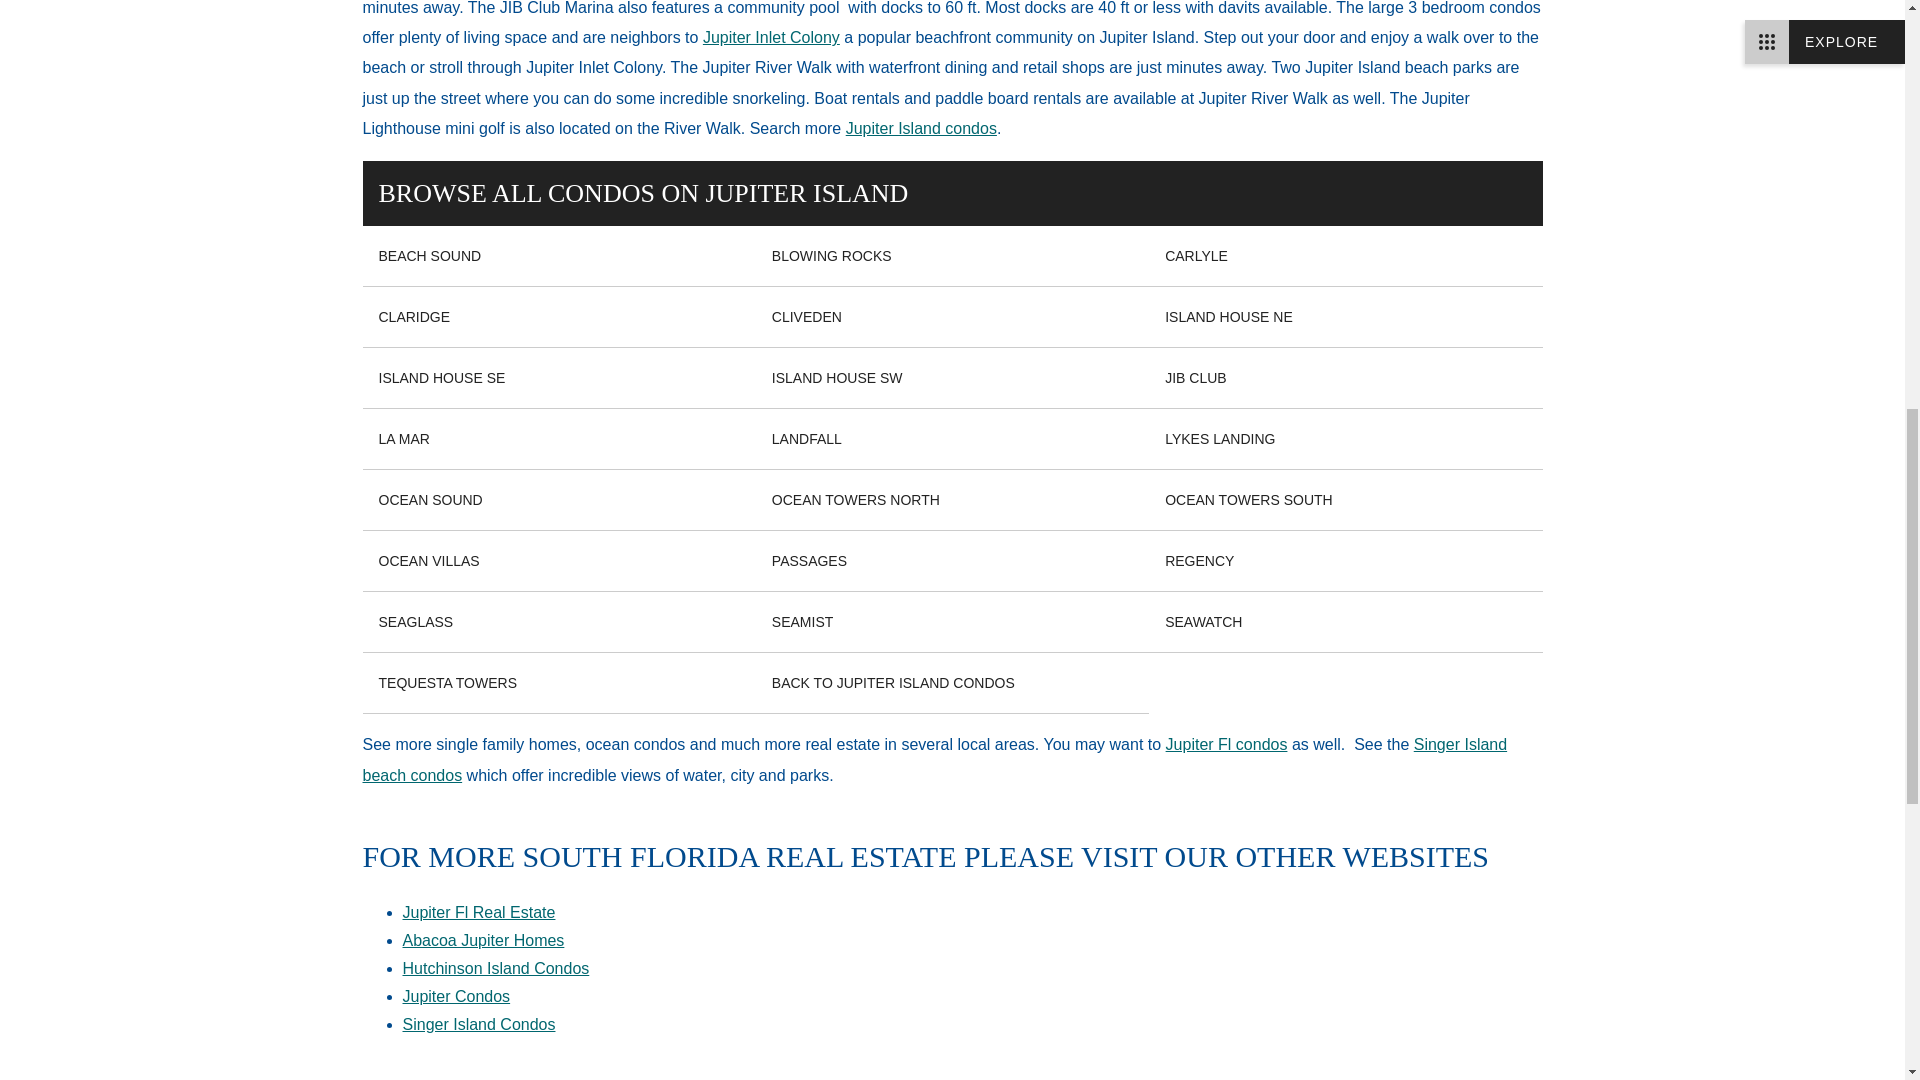 Image resolution: width=1920 pixels, height=1080 pixels. What do you see at coordinates (921, 128) in the screenshot?
I see `Jupiter Island Condos` at bounding box center [921, 128].